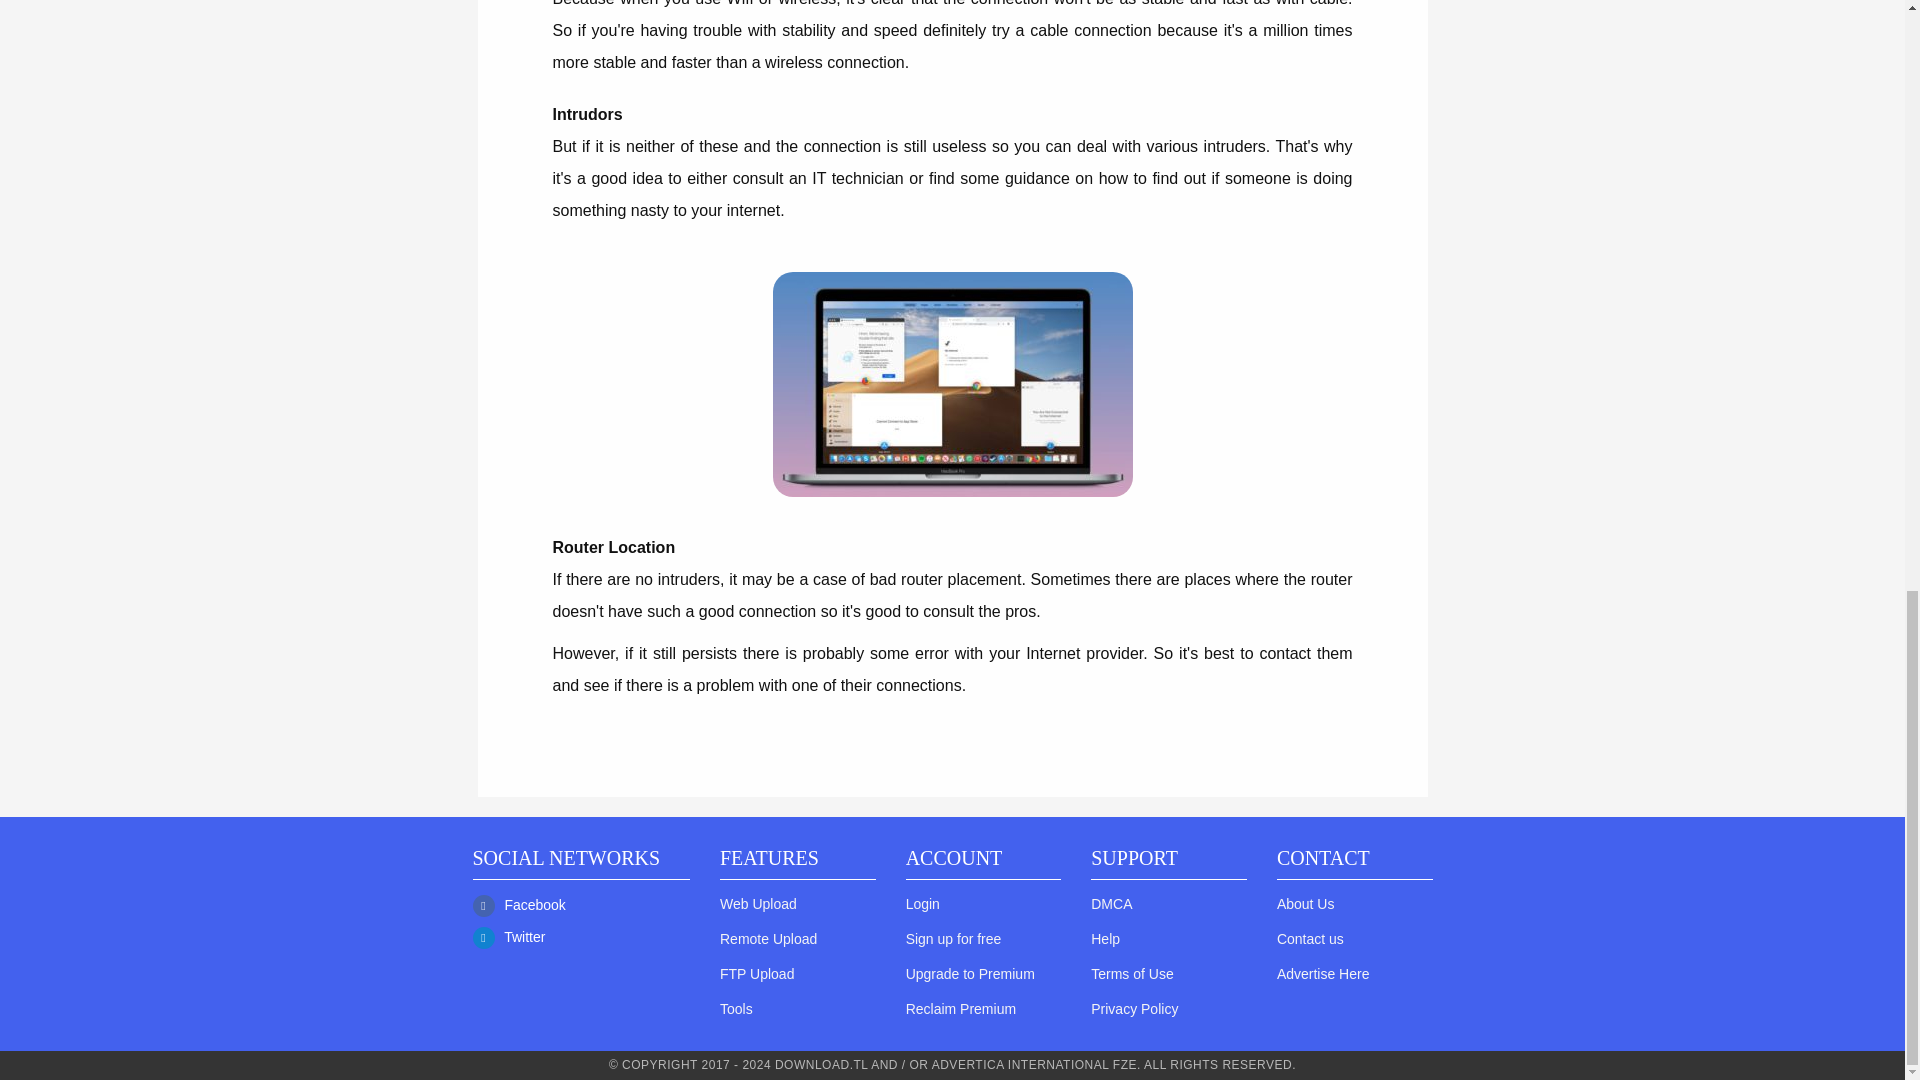 This screenshot has height=1080, width=1920. What do you see at coordinates (768, 938) in the screenshot?
I see `Remote Upload` at bounding box center [768, 938].